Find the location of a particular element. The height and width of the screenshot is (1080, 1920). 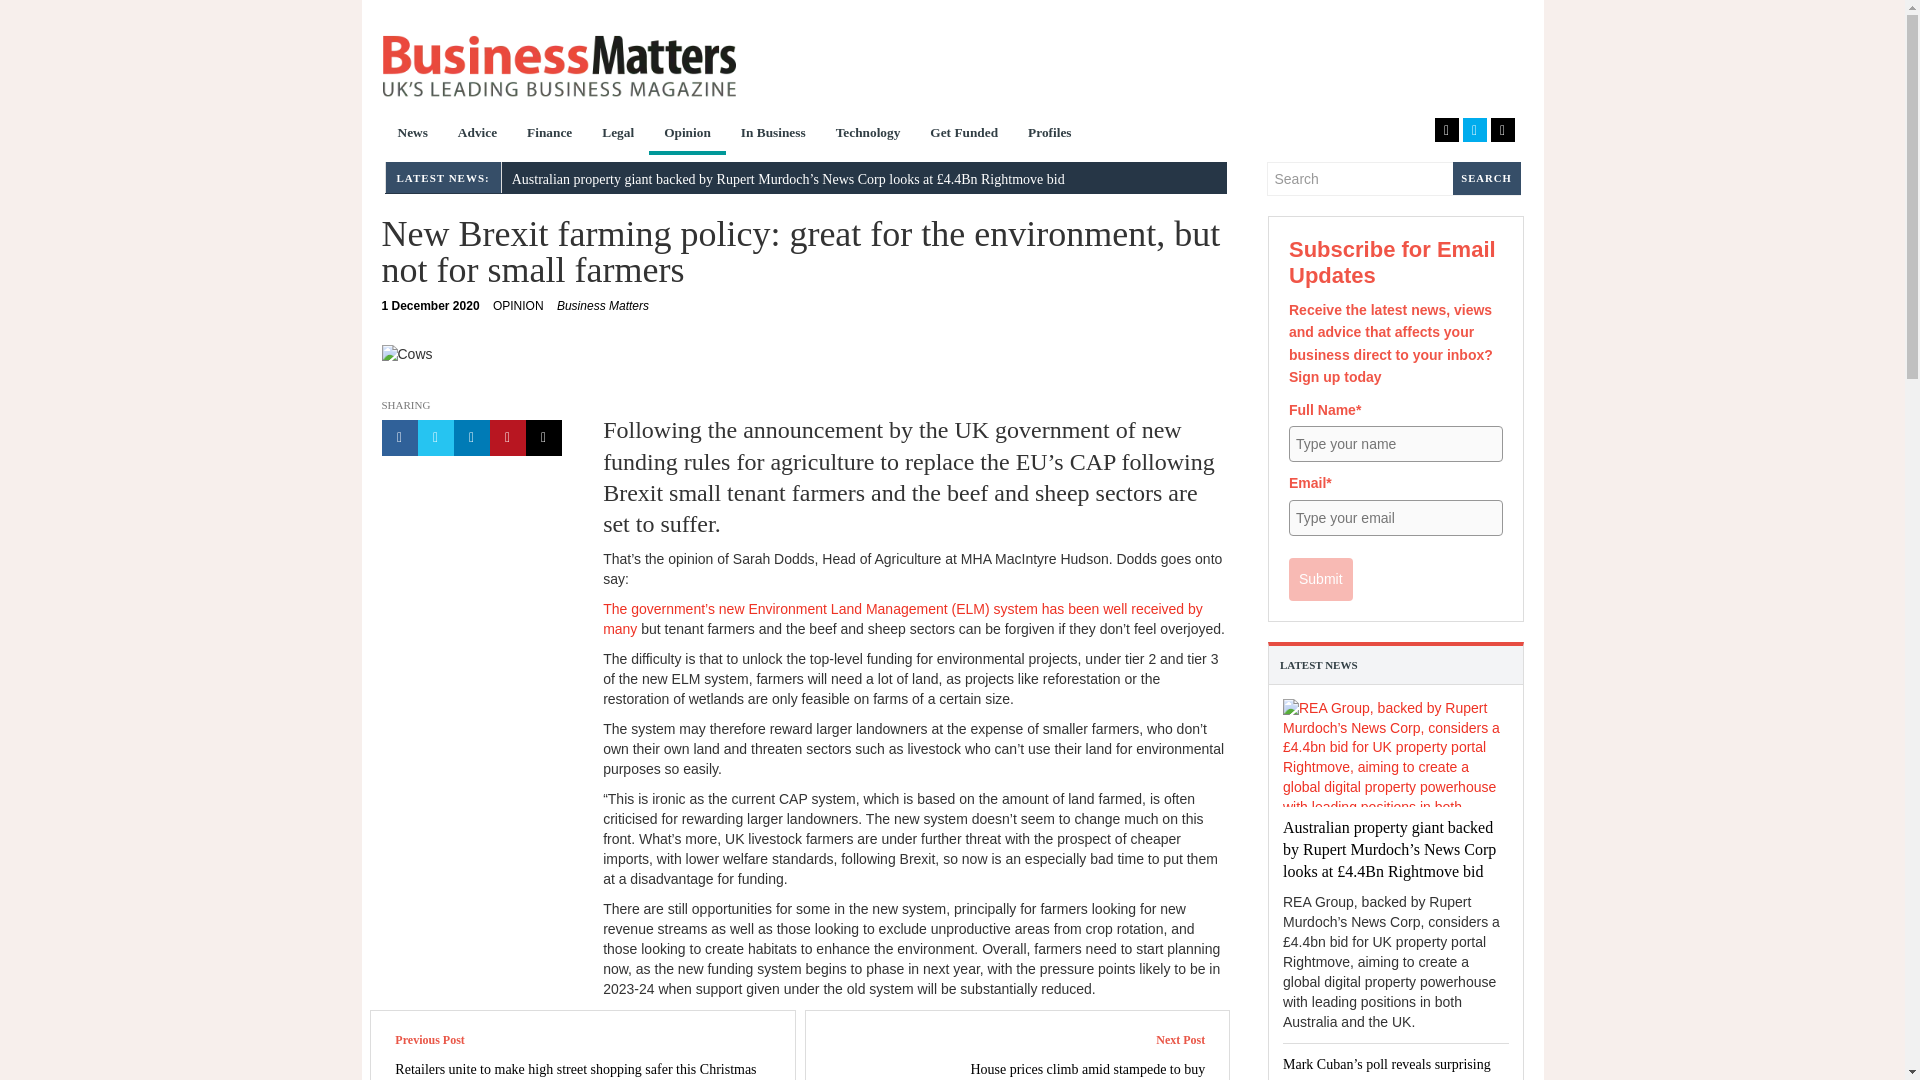

Advice is located at coordinates (1050, 134).